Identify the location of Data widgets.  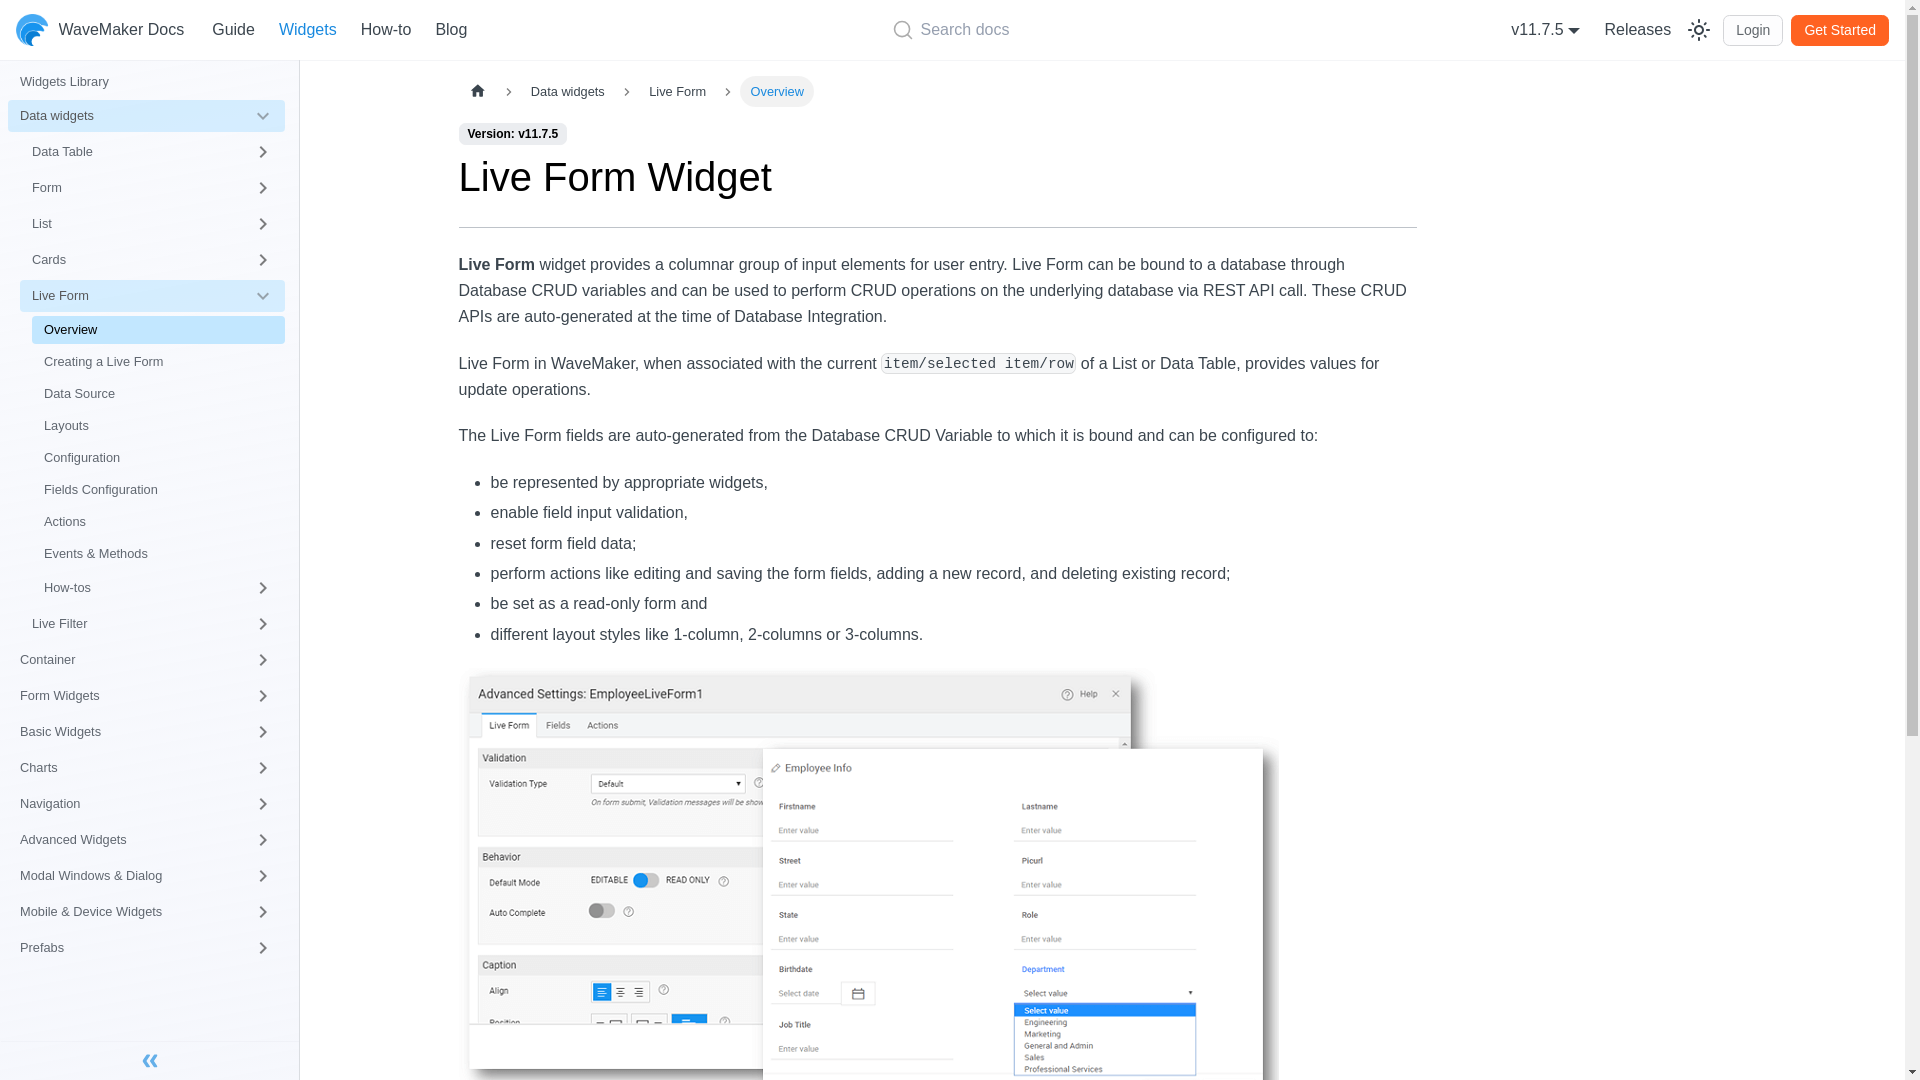
(146, 116).